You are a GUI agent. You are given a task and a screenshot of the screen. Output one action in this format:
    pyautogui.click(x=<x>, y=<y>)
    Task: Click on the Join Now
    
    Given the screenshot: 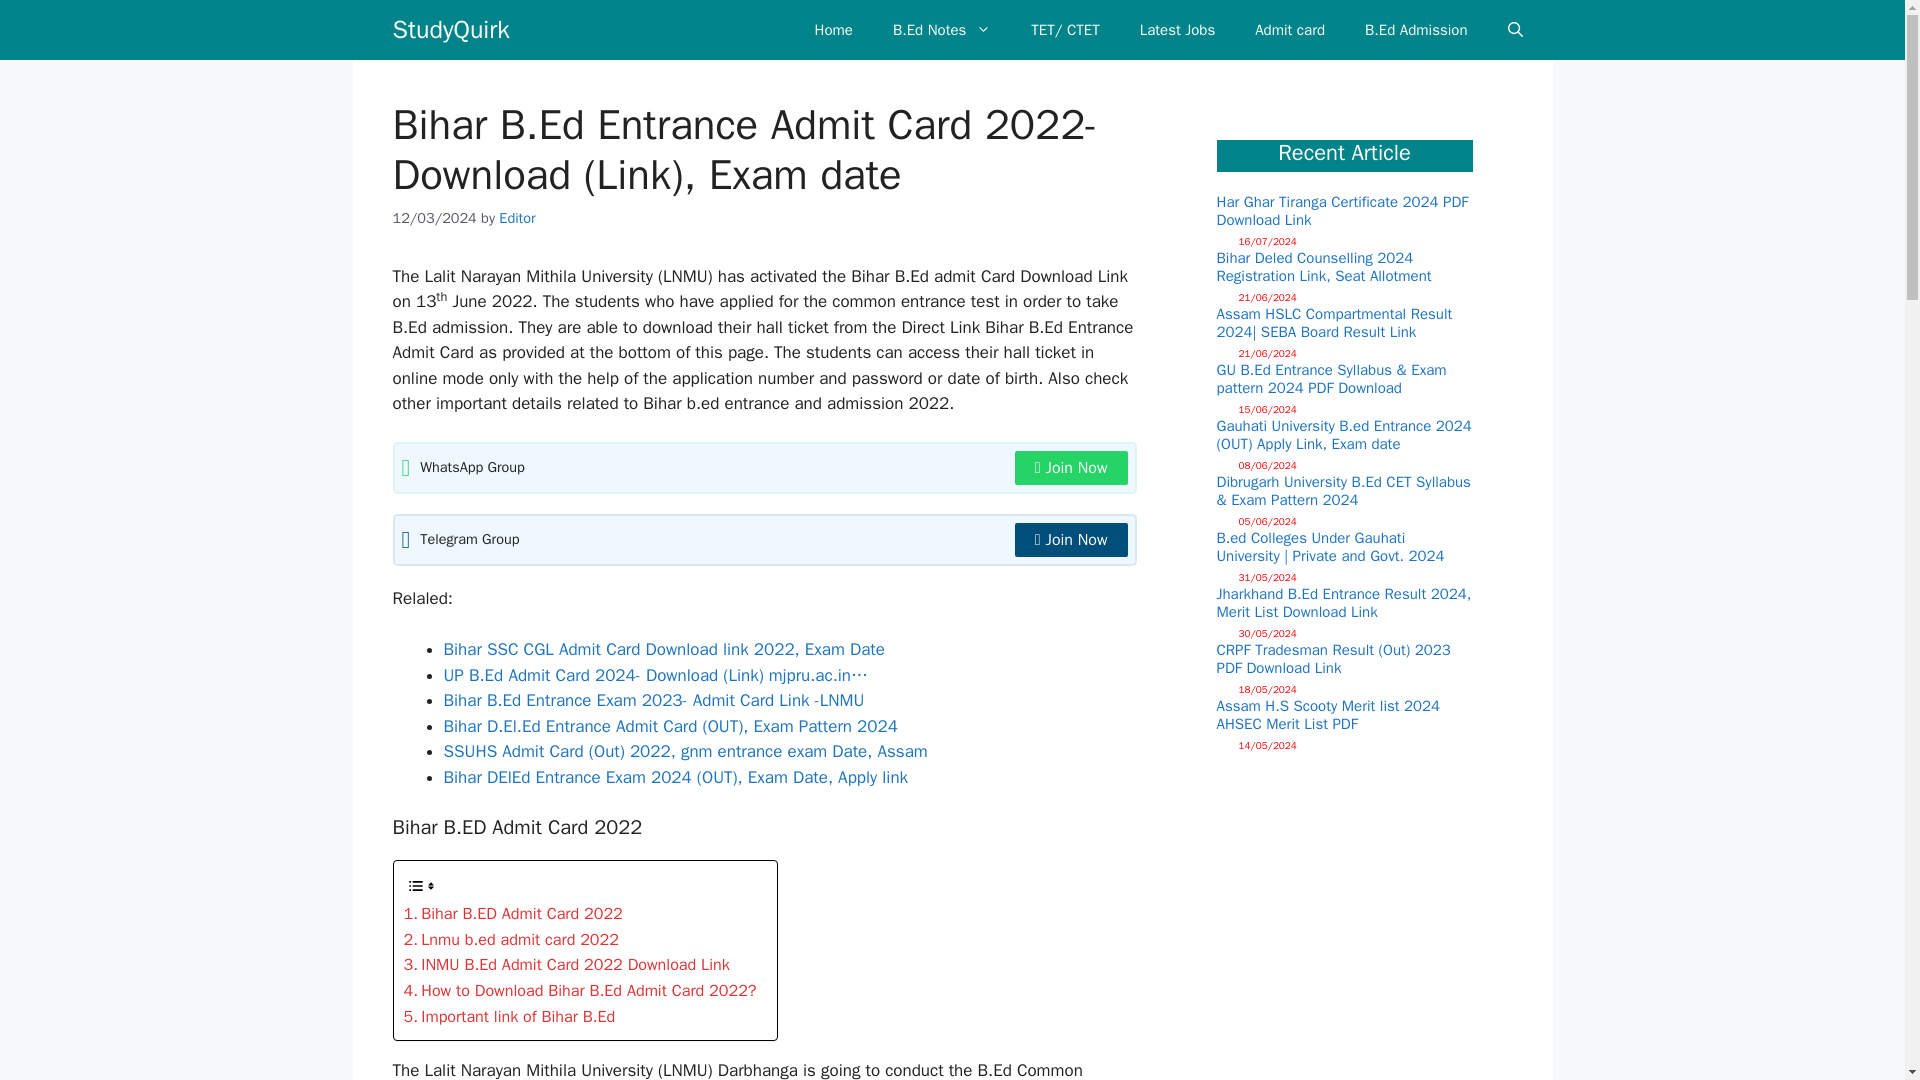 What is the action you would take?
    pyautogui.click(x=1072, y=540)
    